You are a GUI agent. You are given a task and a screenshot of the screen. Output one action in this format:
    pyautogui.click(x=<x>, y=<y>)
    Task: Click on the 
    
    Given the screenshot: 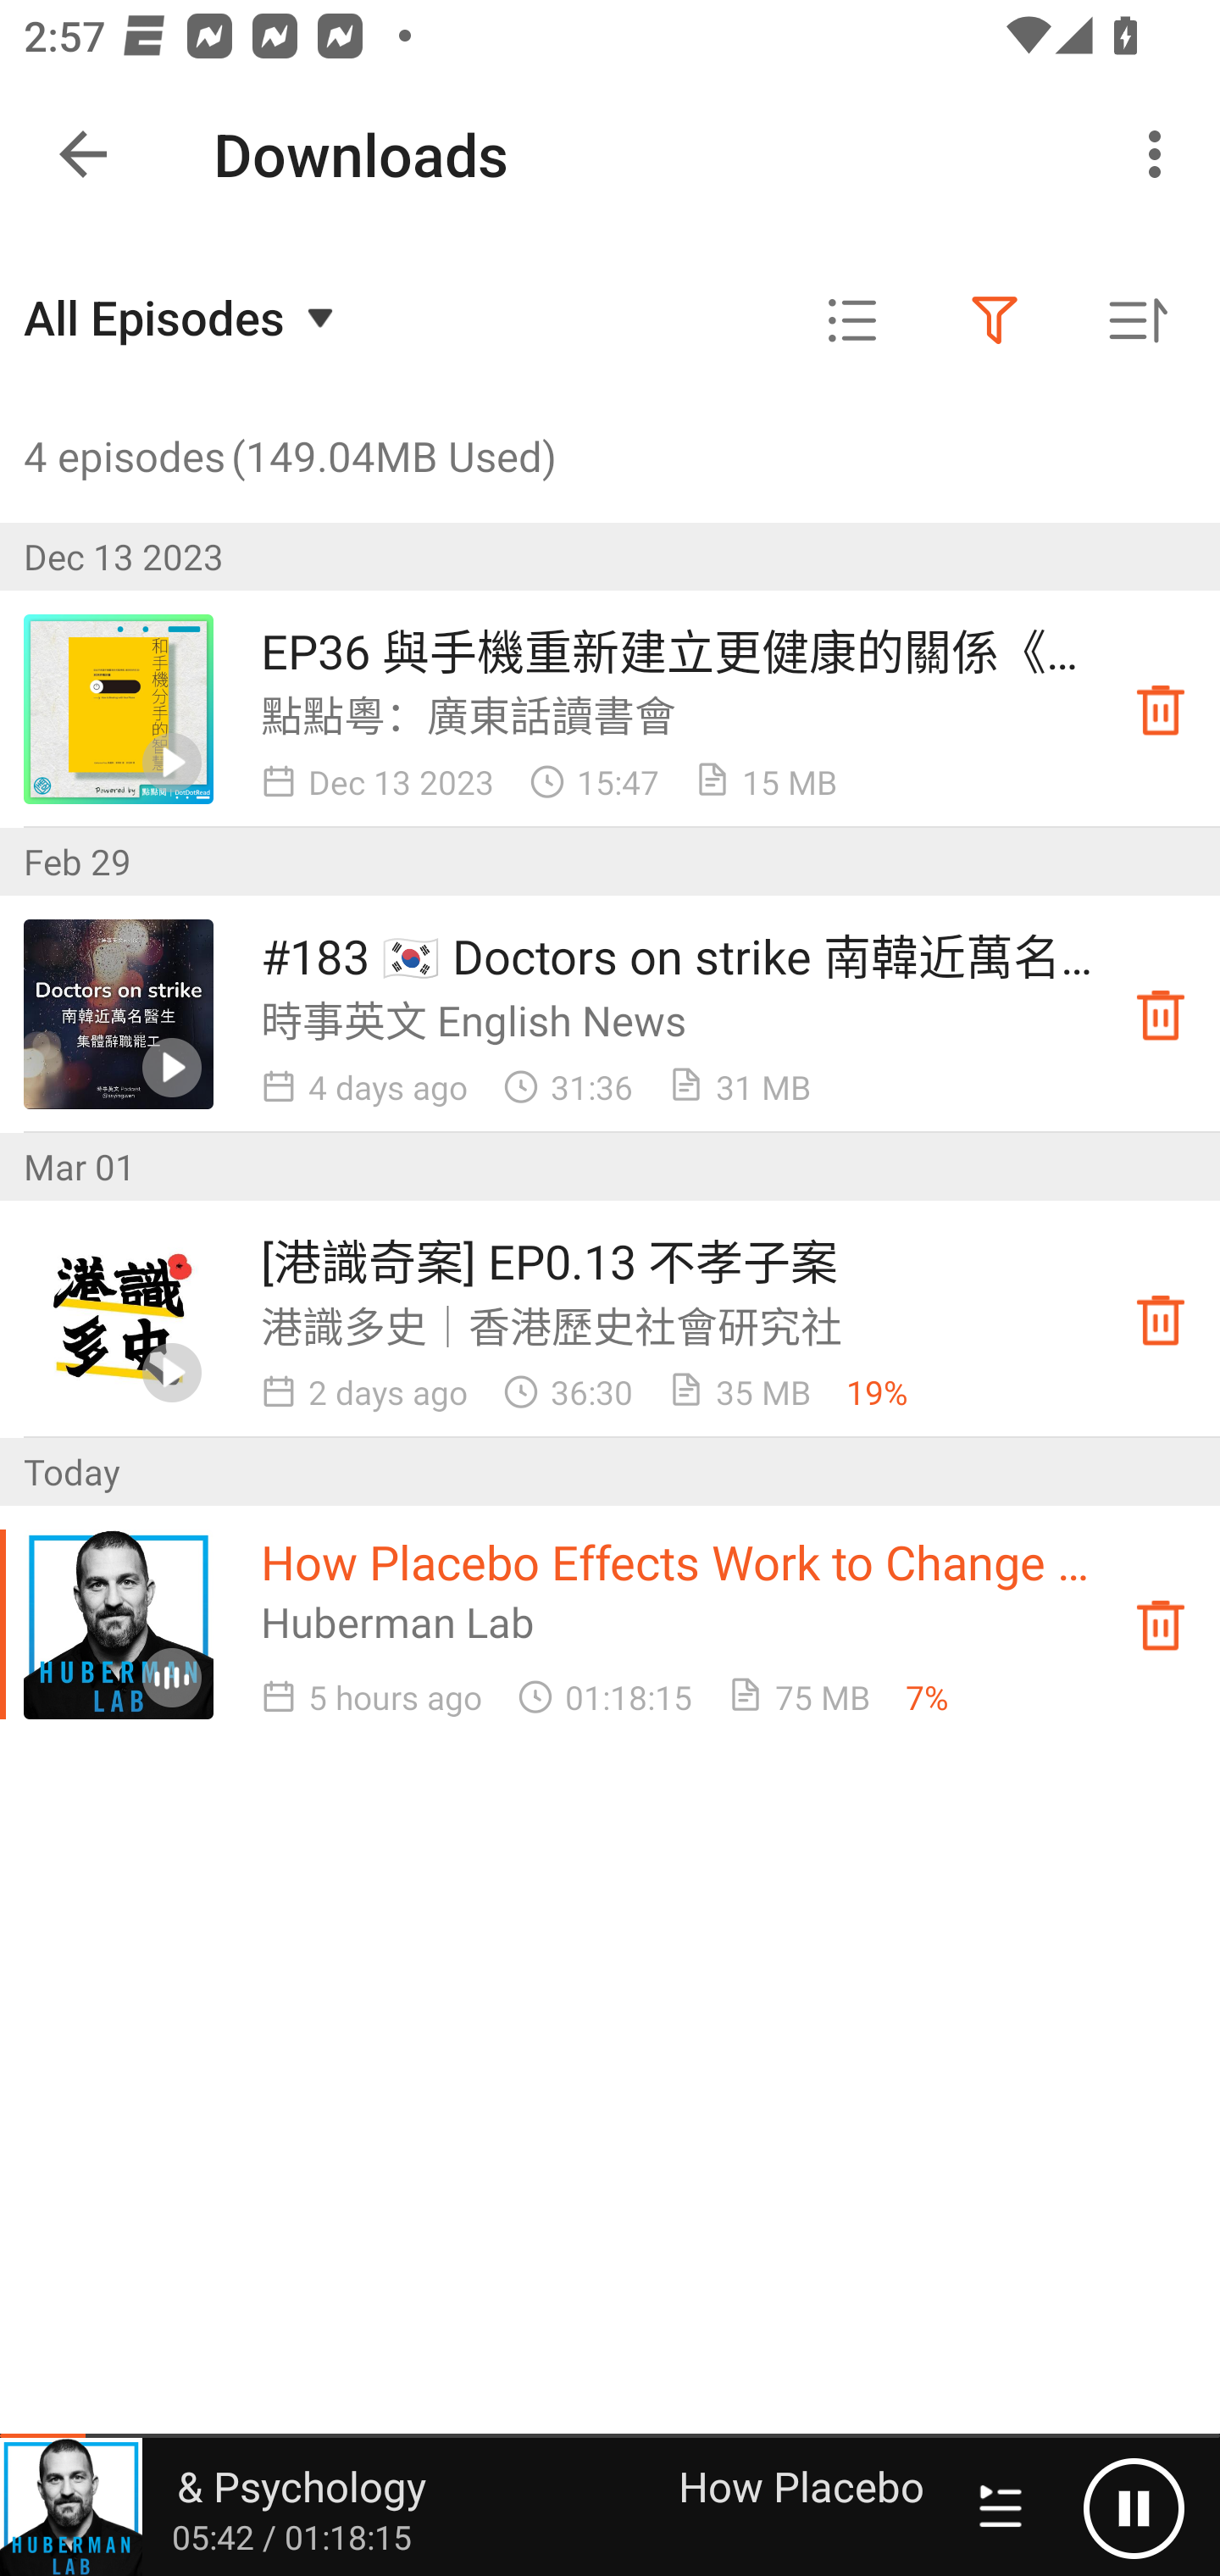 What is the action you would take?
    pyautogui.click(x=995, y=320)
    